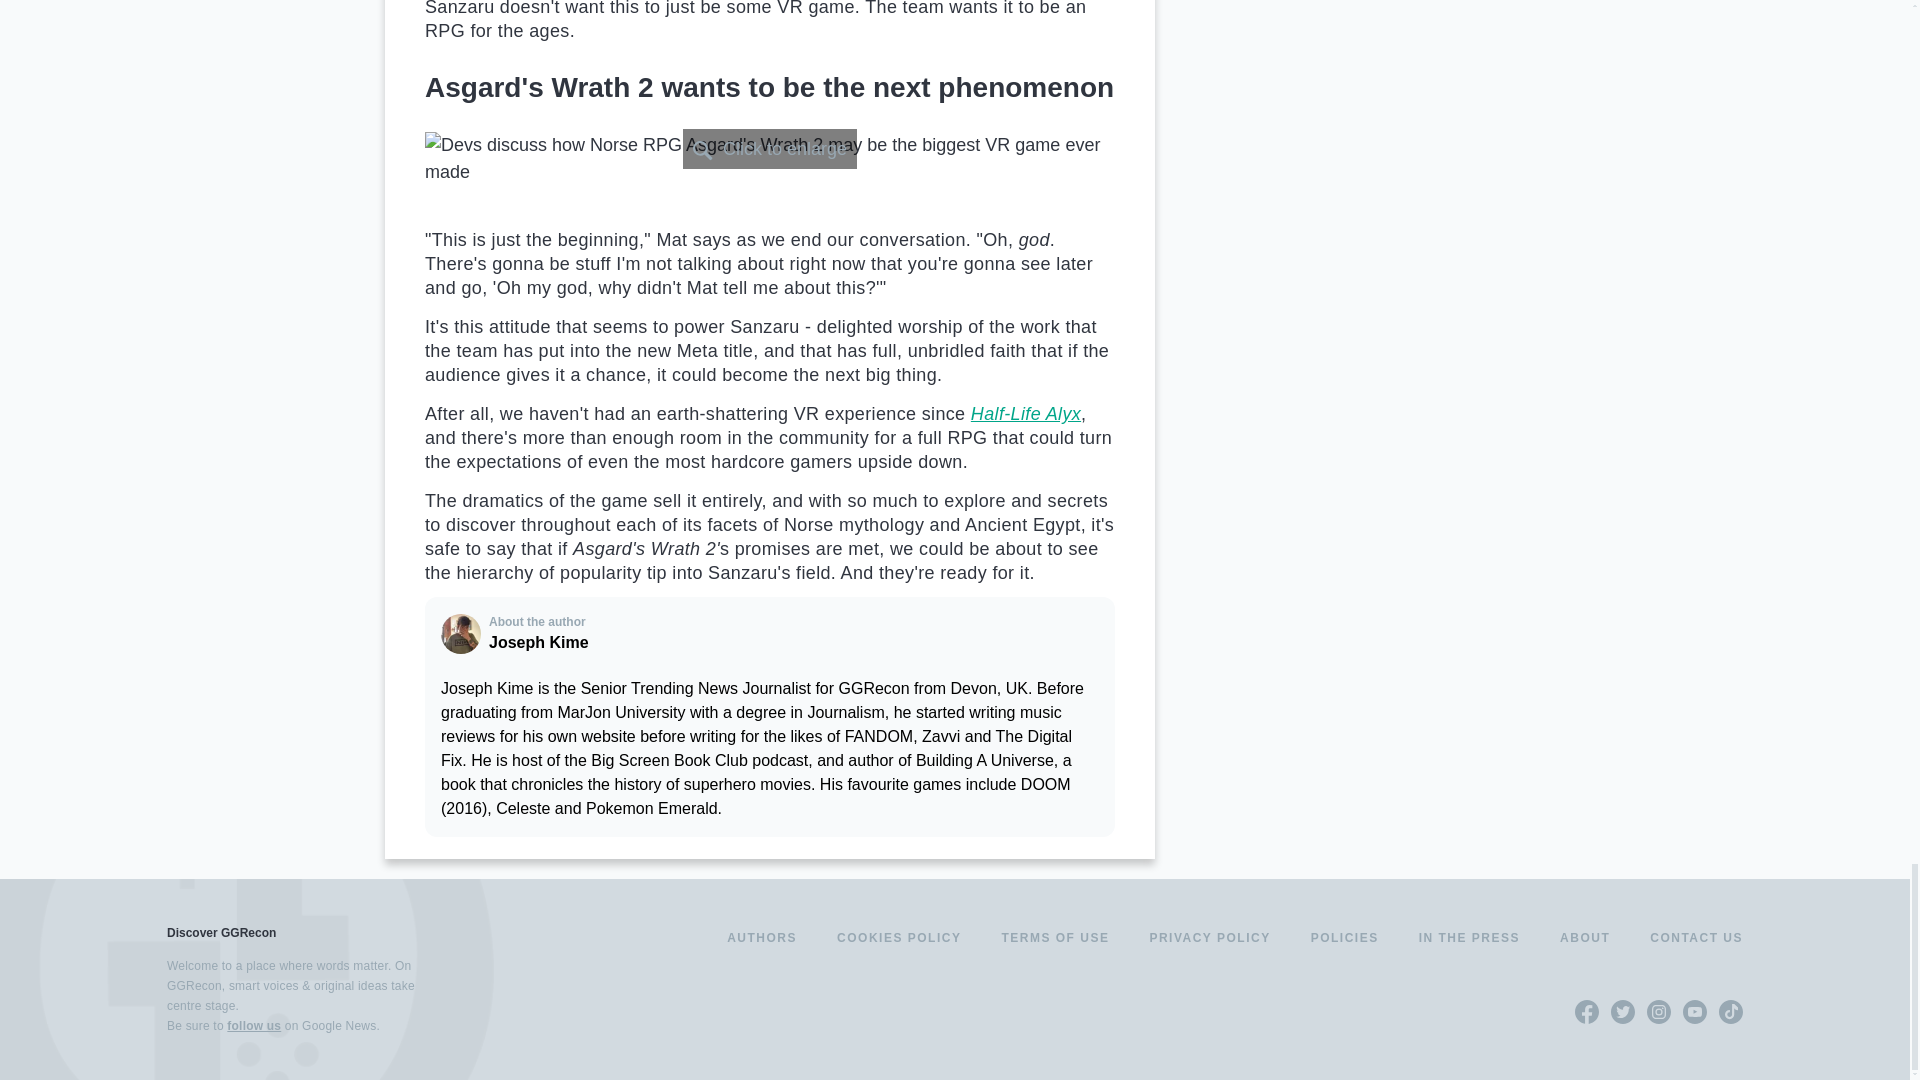 This screenshot has height=1080, width=1920. Describe the element at coordinates (1730, 1012) in the screenshot. I see `tiktokLink` at that location.